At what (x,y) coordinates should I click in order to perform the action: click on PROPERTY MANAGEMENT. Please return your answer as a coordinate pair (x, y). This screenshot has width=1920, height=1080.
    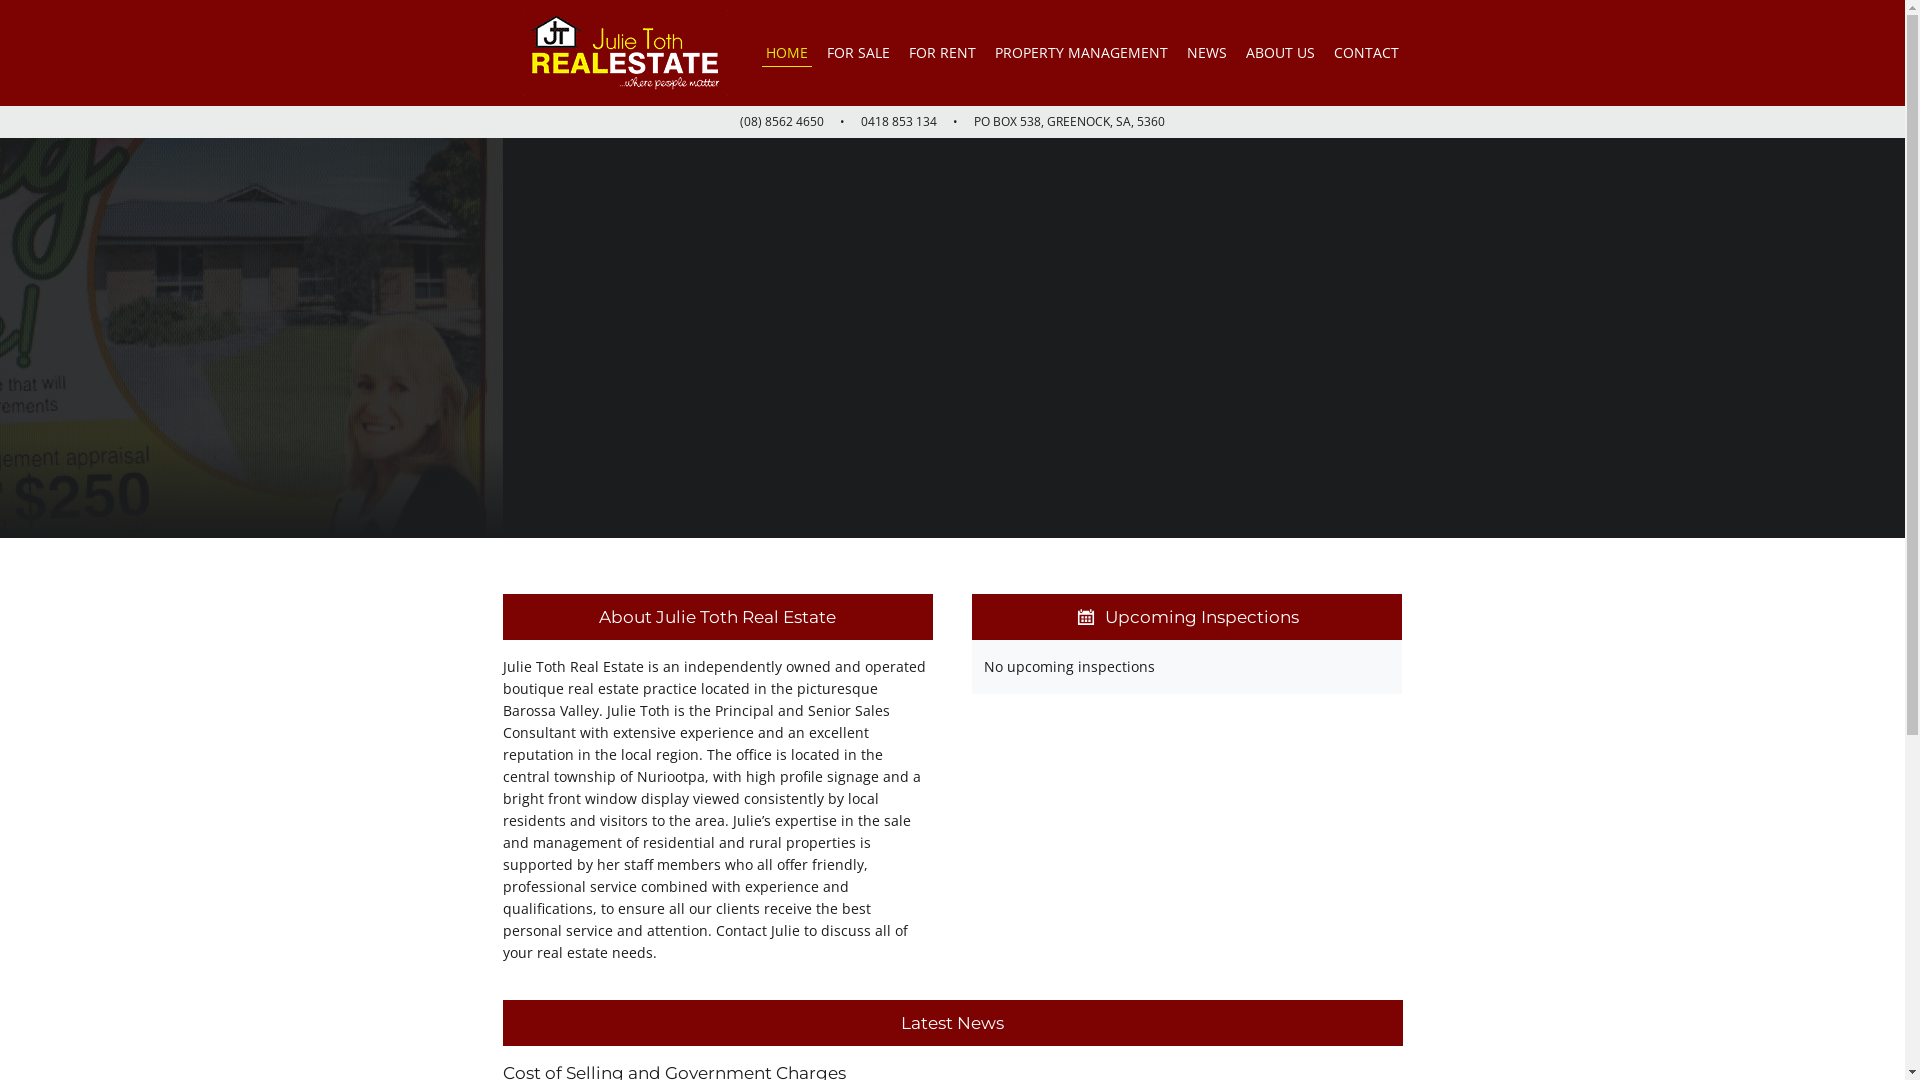
    Looking at the image, I should click on (1080, 52).